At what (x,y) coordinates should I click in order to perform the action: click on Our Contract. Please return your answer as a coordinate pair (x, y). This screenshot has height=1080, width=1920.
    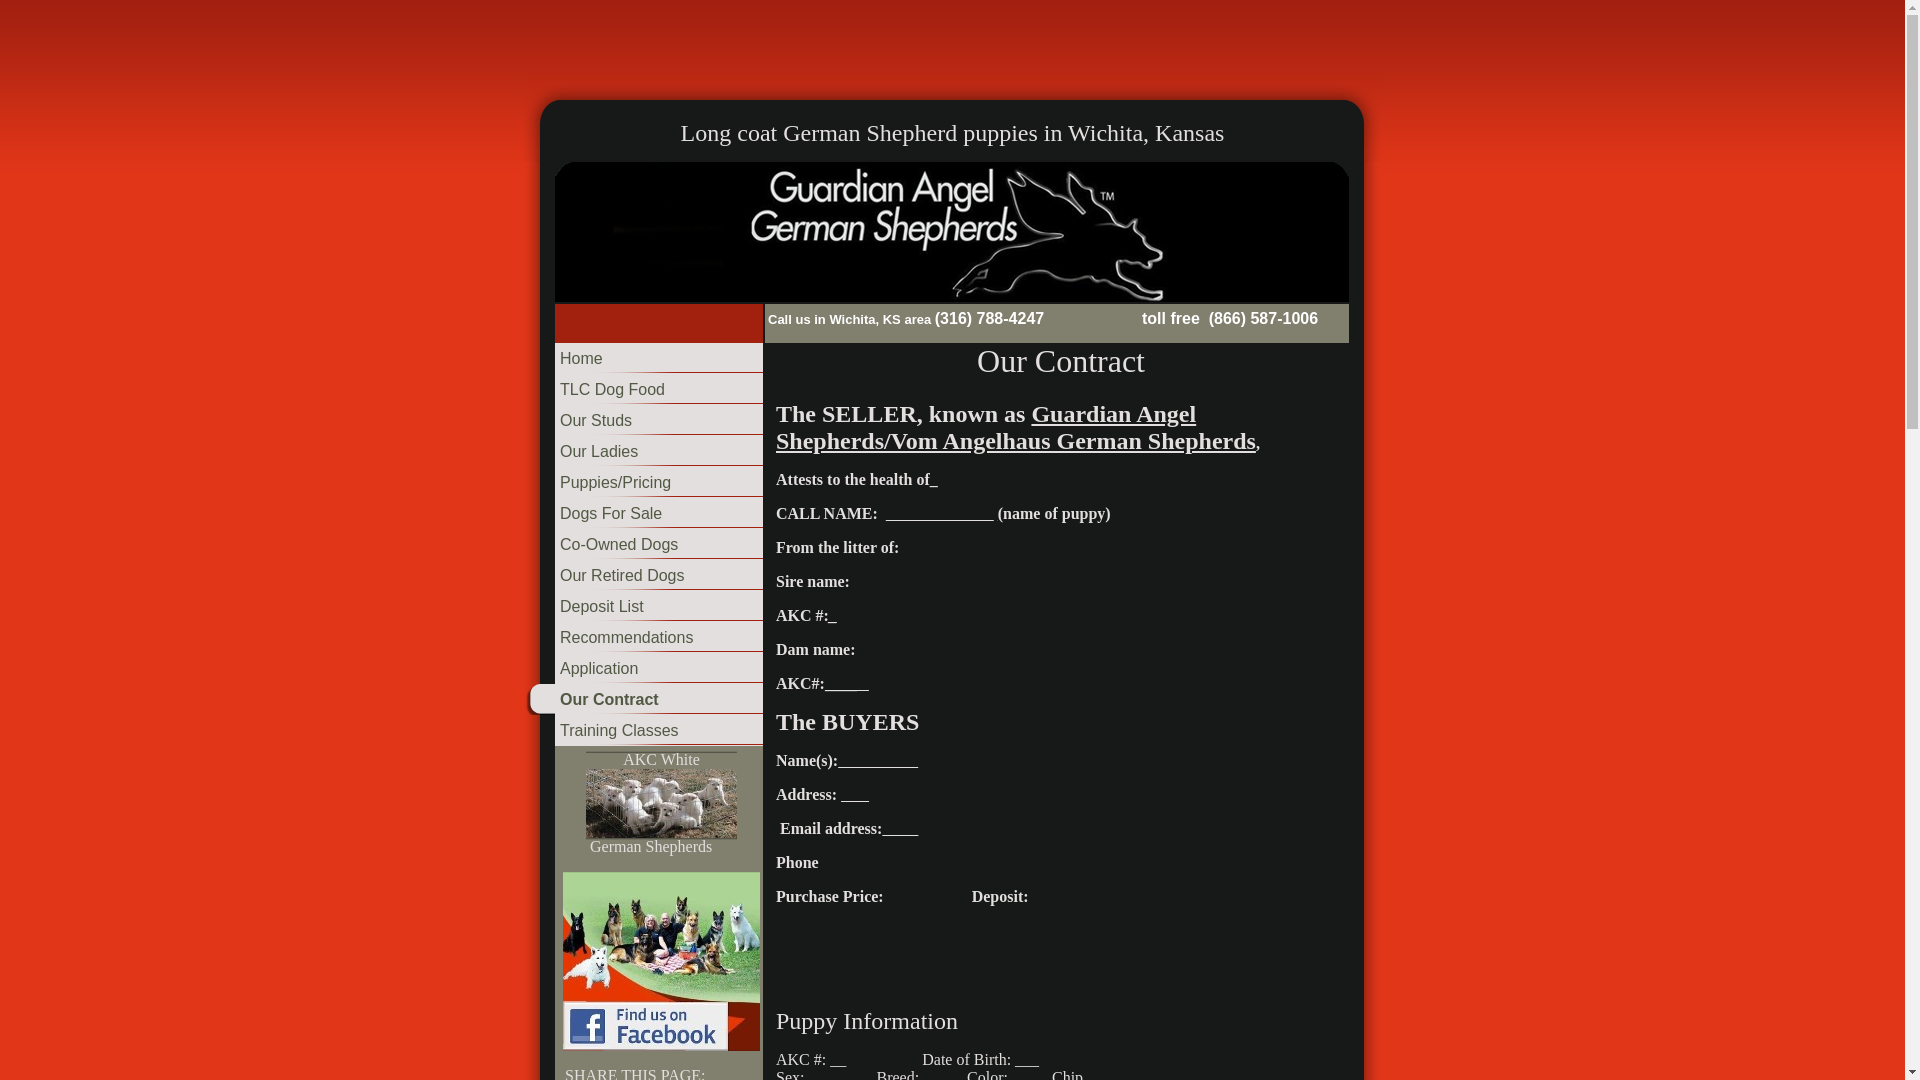
    Looking at the image, I should click on (643, 700).